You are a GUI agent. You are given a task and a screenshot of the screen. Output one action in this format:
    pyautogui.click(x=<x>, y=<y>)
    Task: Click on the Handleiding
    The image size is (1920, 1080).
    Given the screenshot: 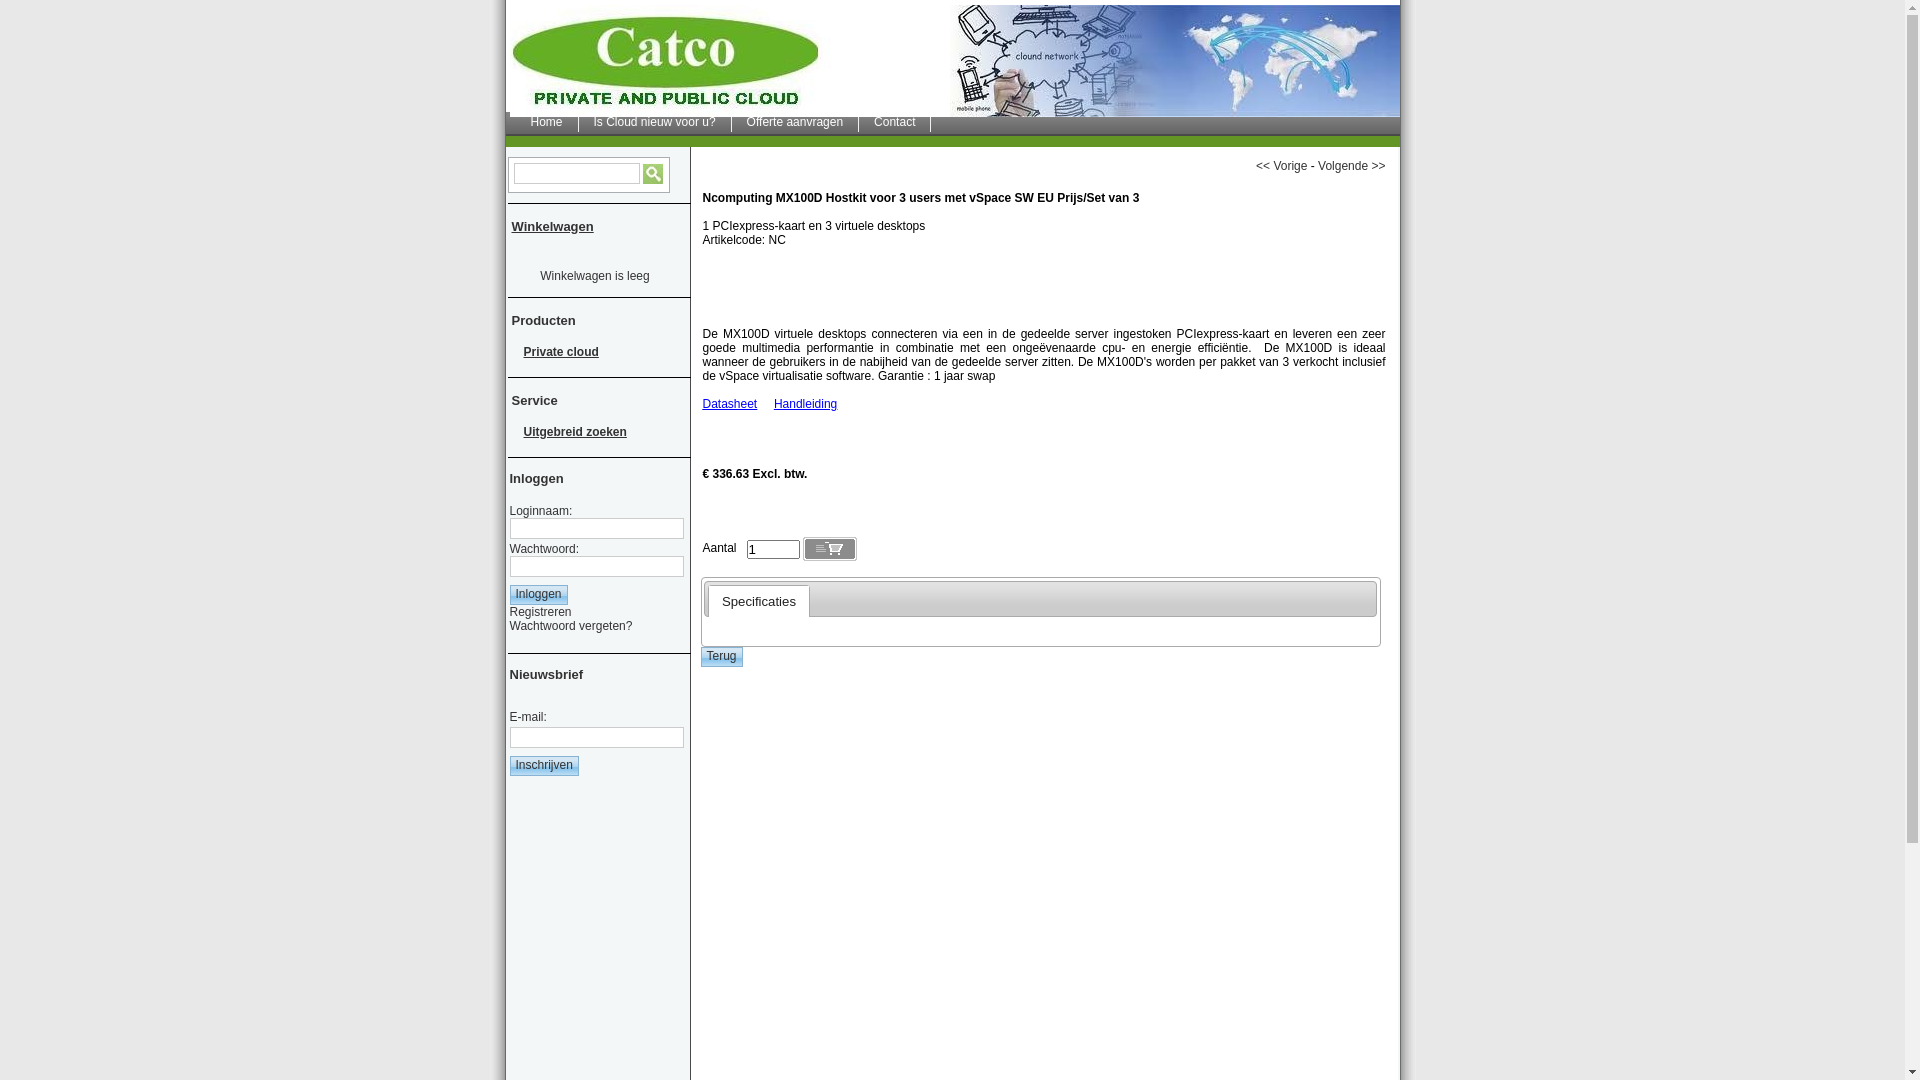 What is the action you would take?
    pyautogui.click(x=806, y=404)
    